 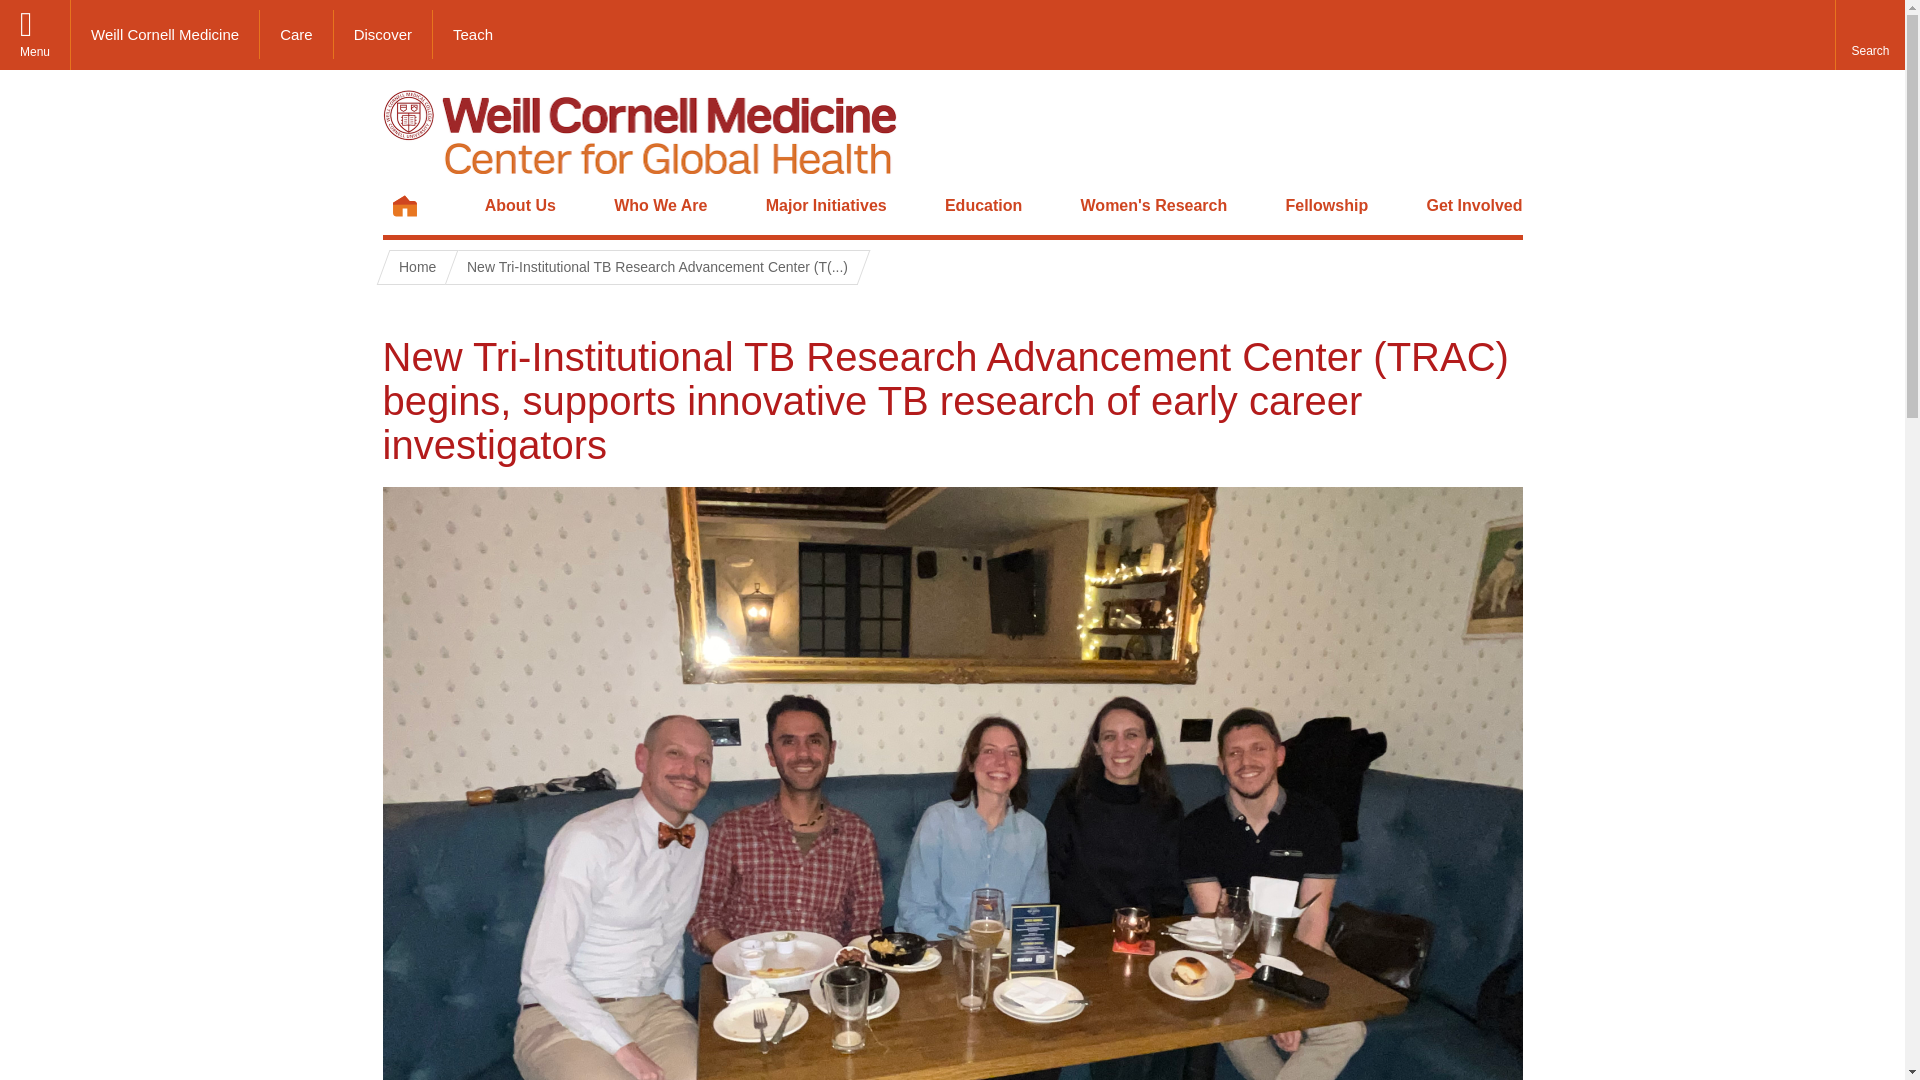 What do you see at coordinates (296, 34) in the screenshot?
I see `Care` at bounding box center [296, 34].